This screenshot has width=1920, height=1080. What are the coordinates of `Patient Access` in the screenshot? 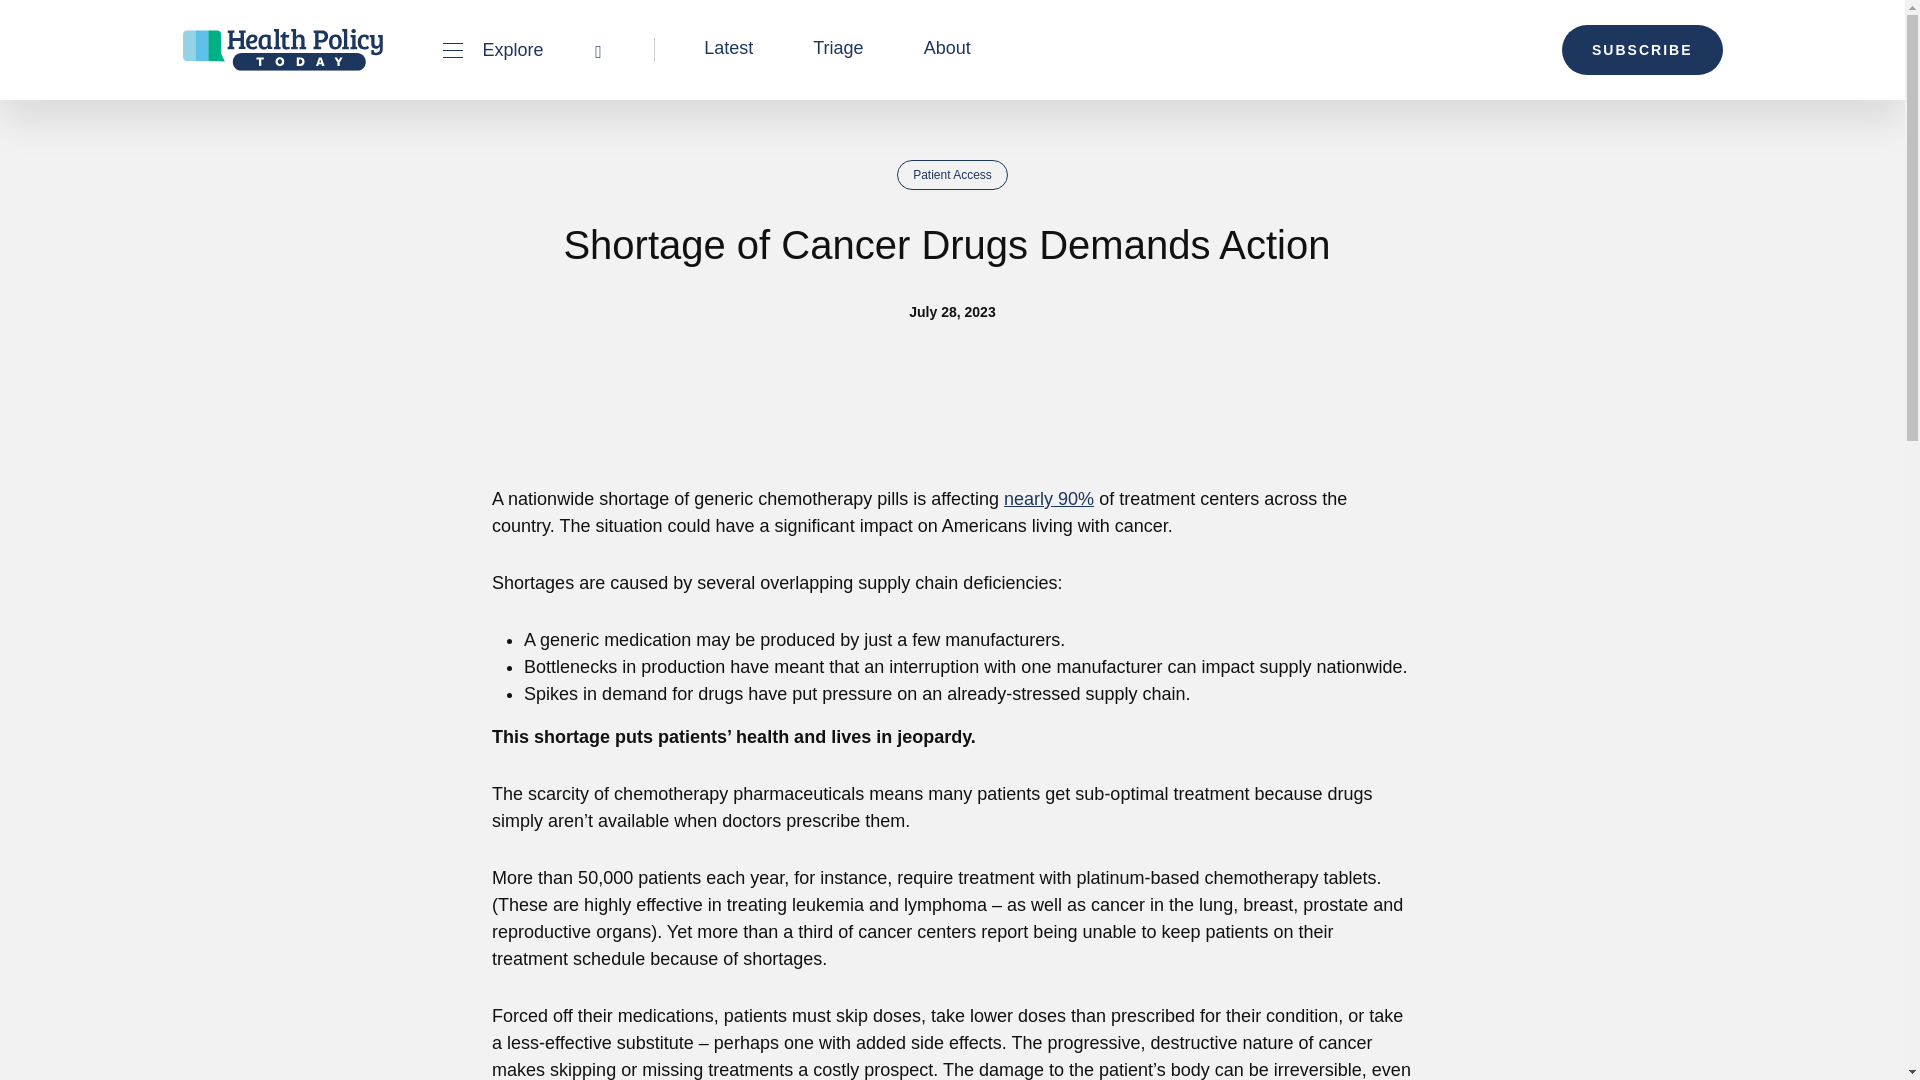 It's located at (952, 174).